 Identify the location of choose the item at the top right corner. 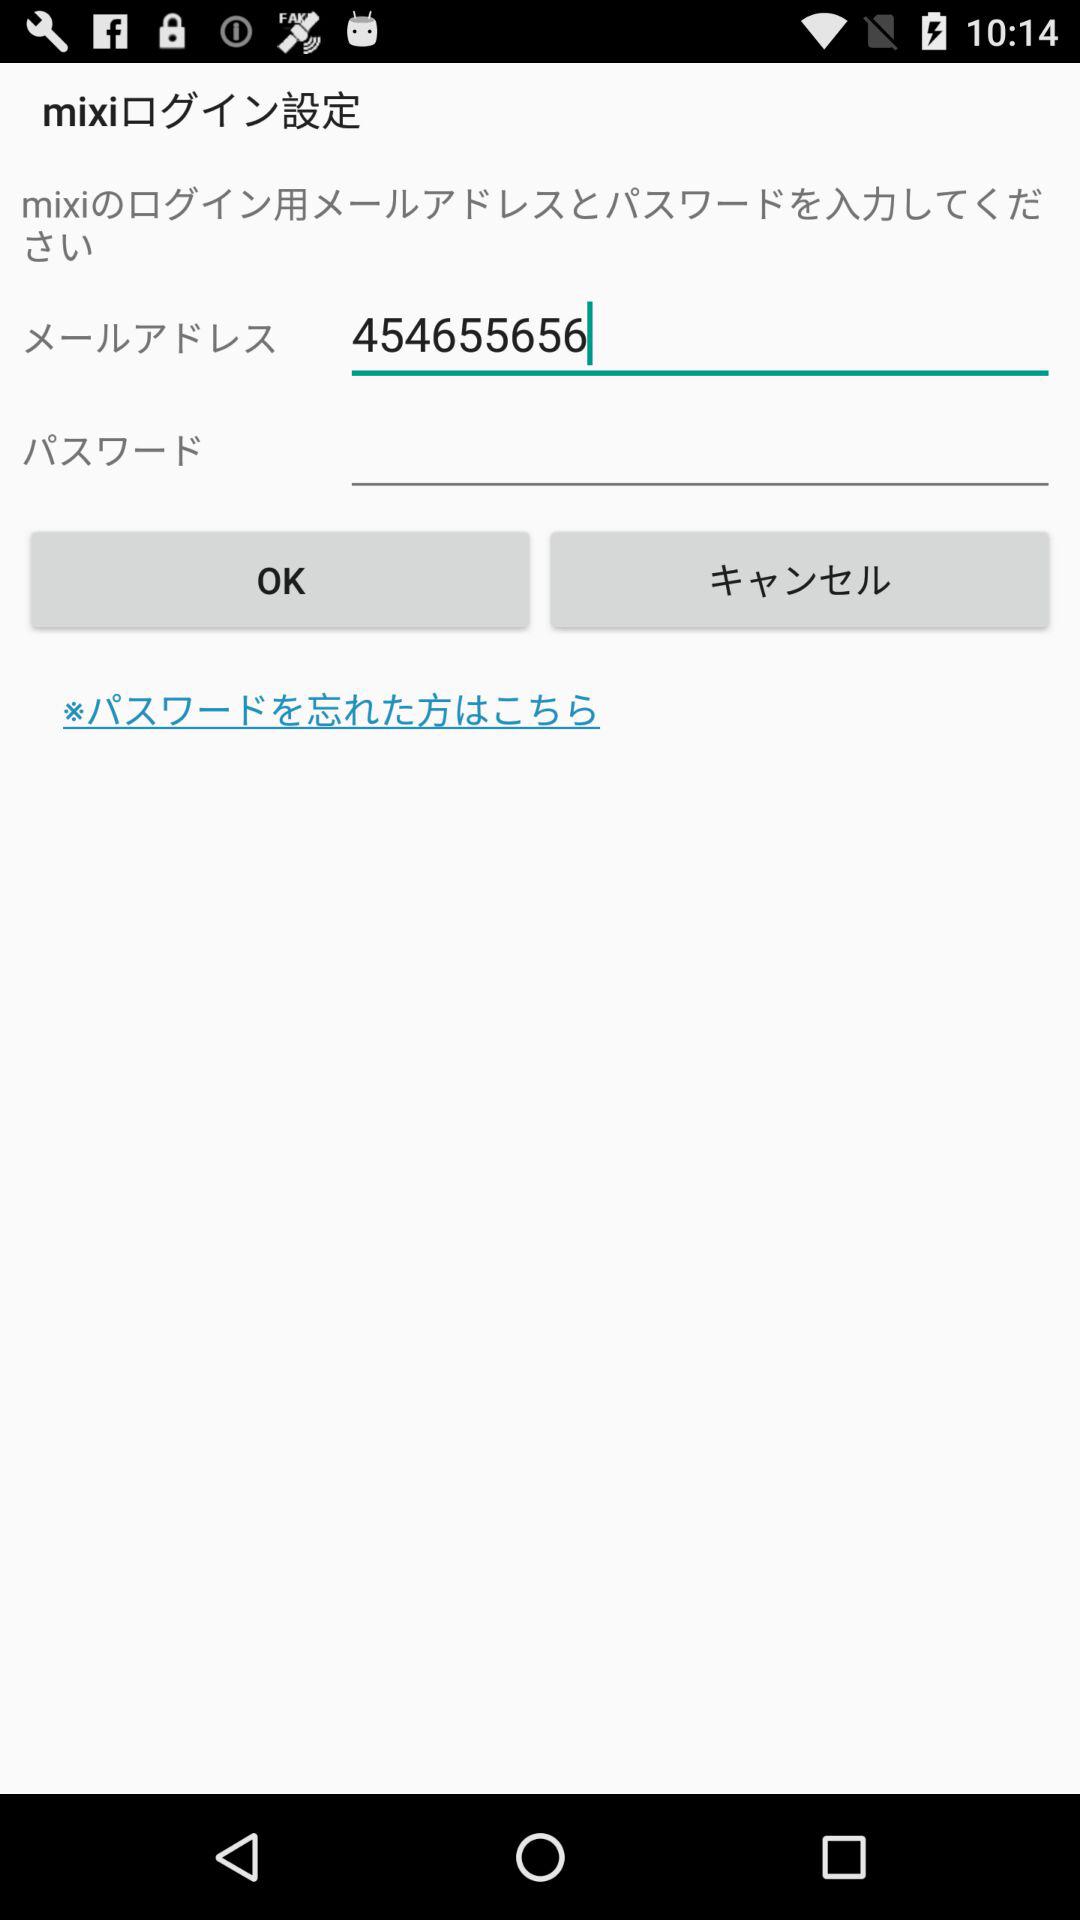
(799, 579).